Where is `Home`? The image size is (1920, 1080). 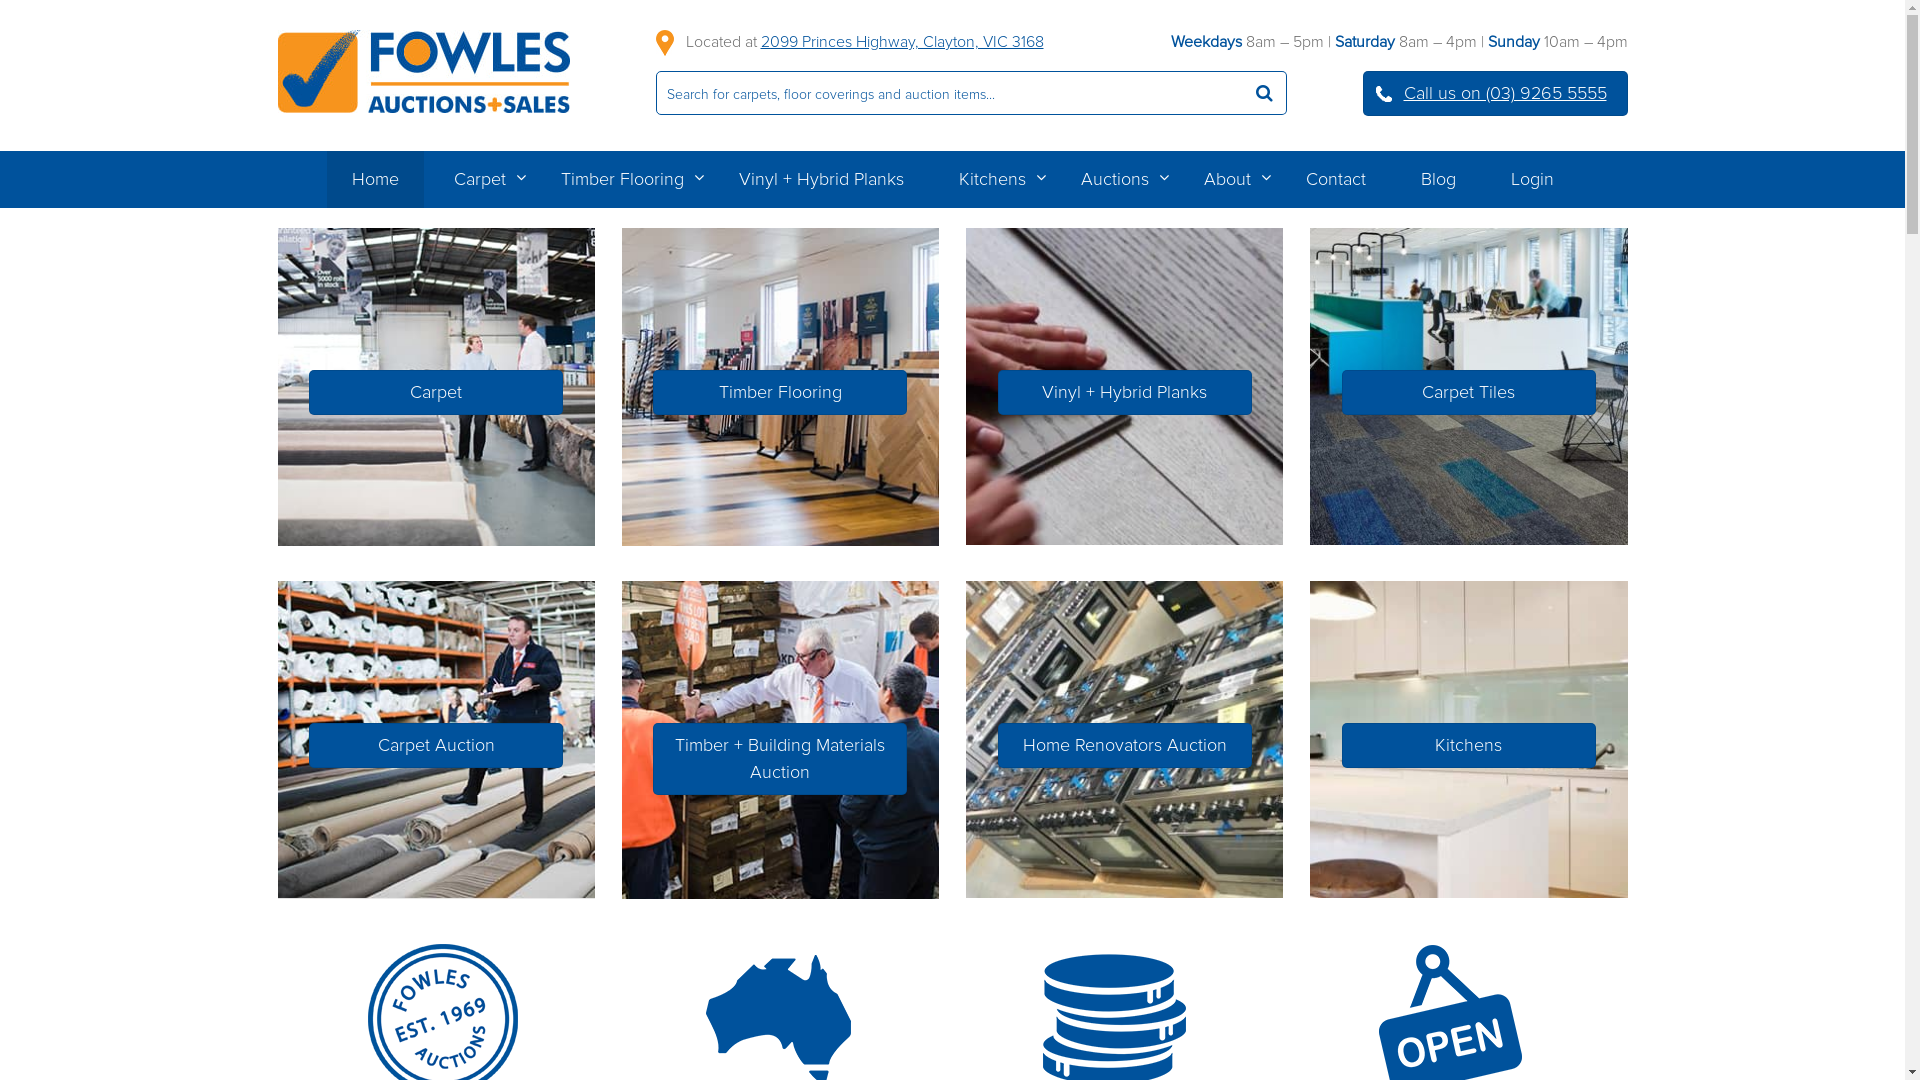 Home is located at coordinates (374, 180).